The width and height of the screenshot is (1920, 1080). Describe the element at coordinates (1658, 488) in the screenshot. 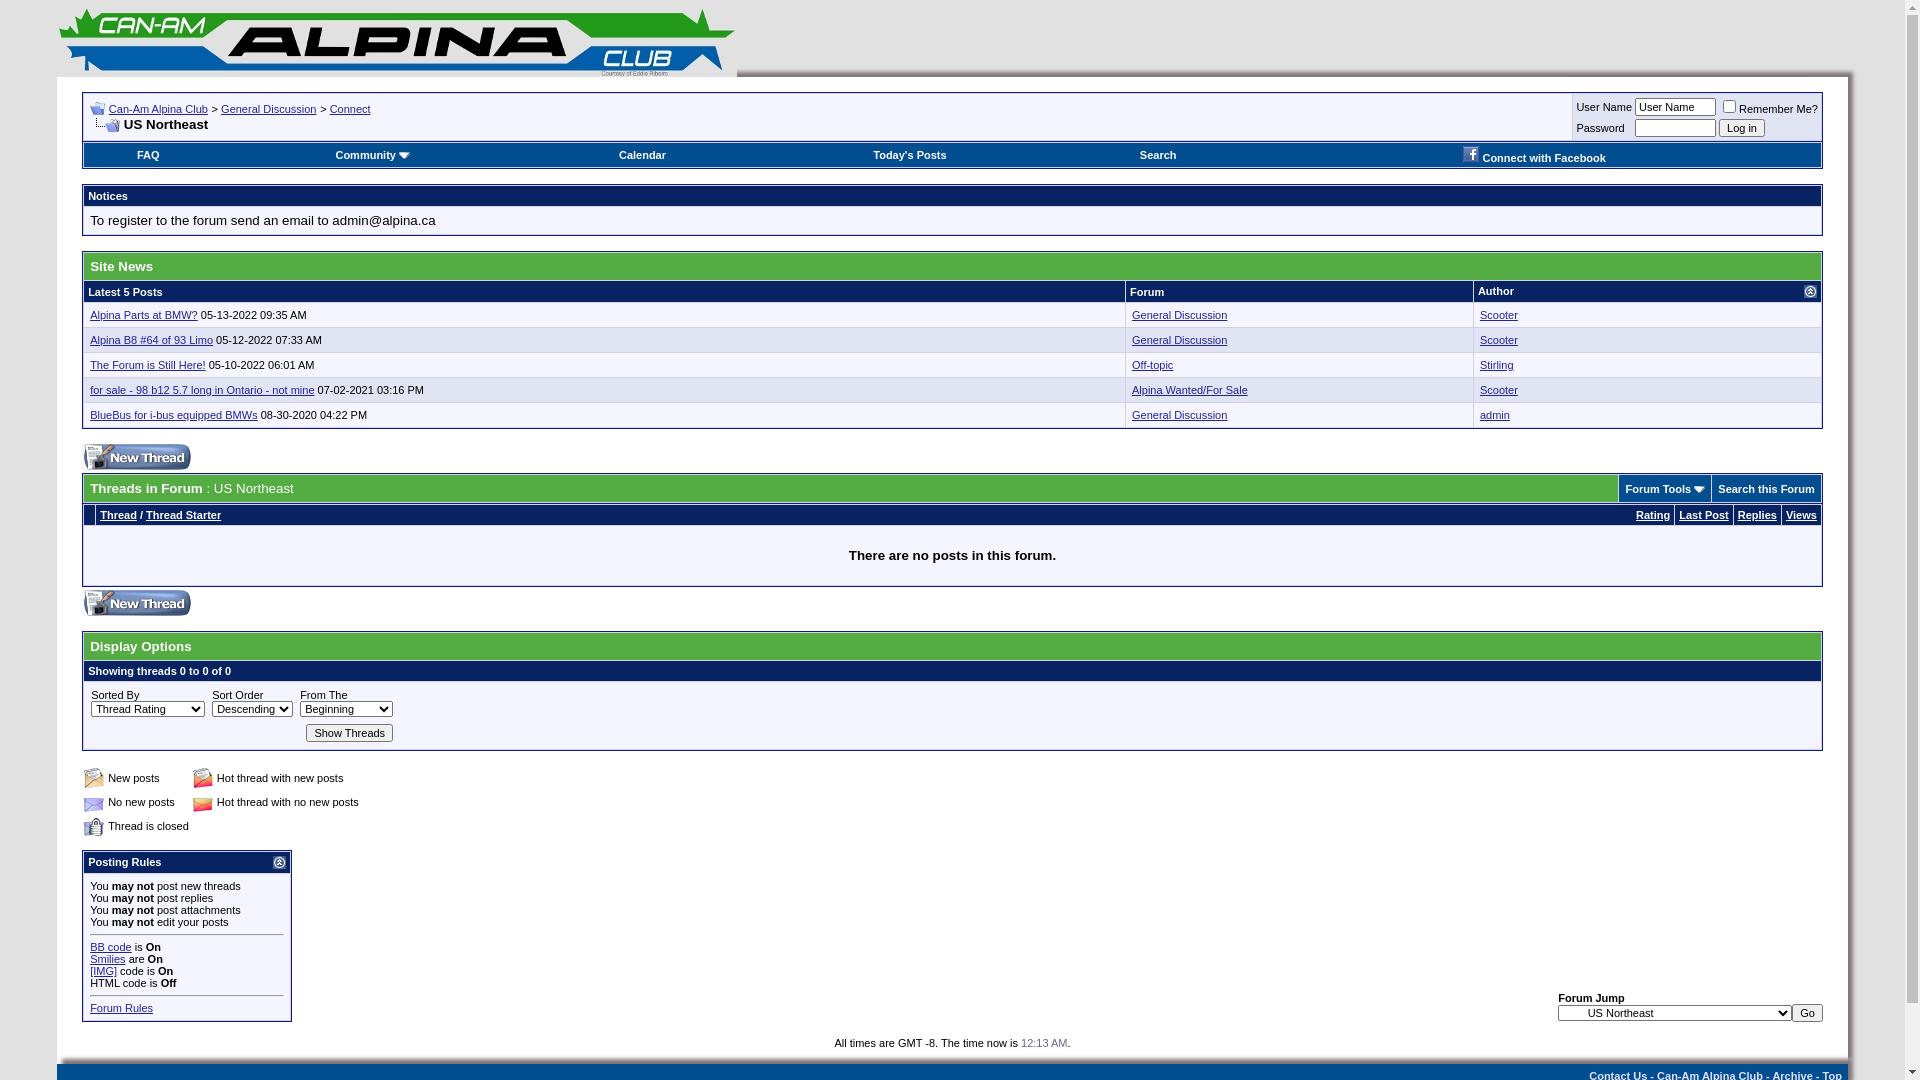

I see `Forum Tools` at that location.